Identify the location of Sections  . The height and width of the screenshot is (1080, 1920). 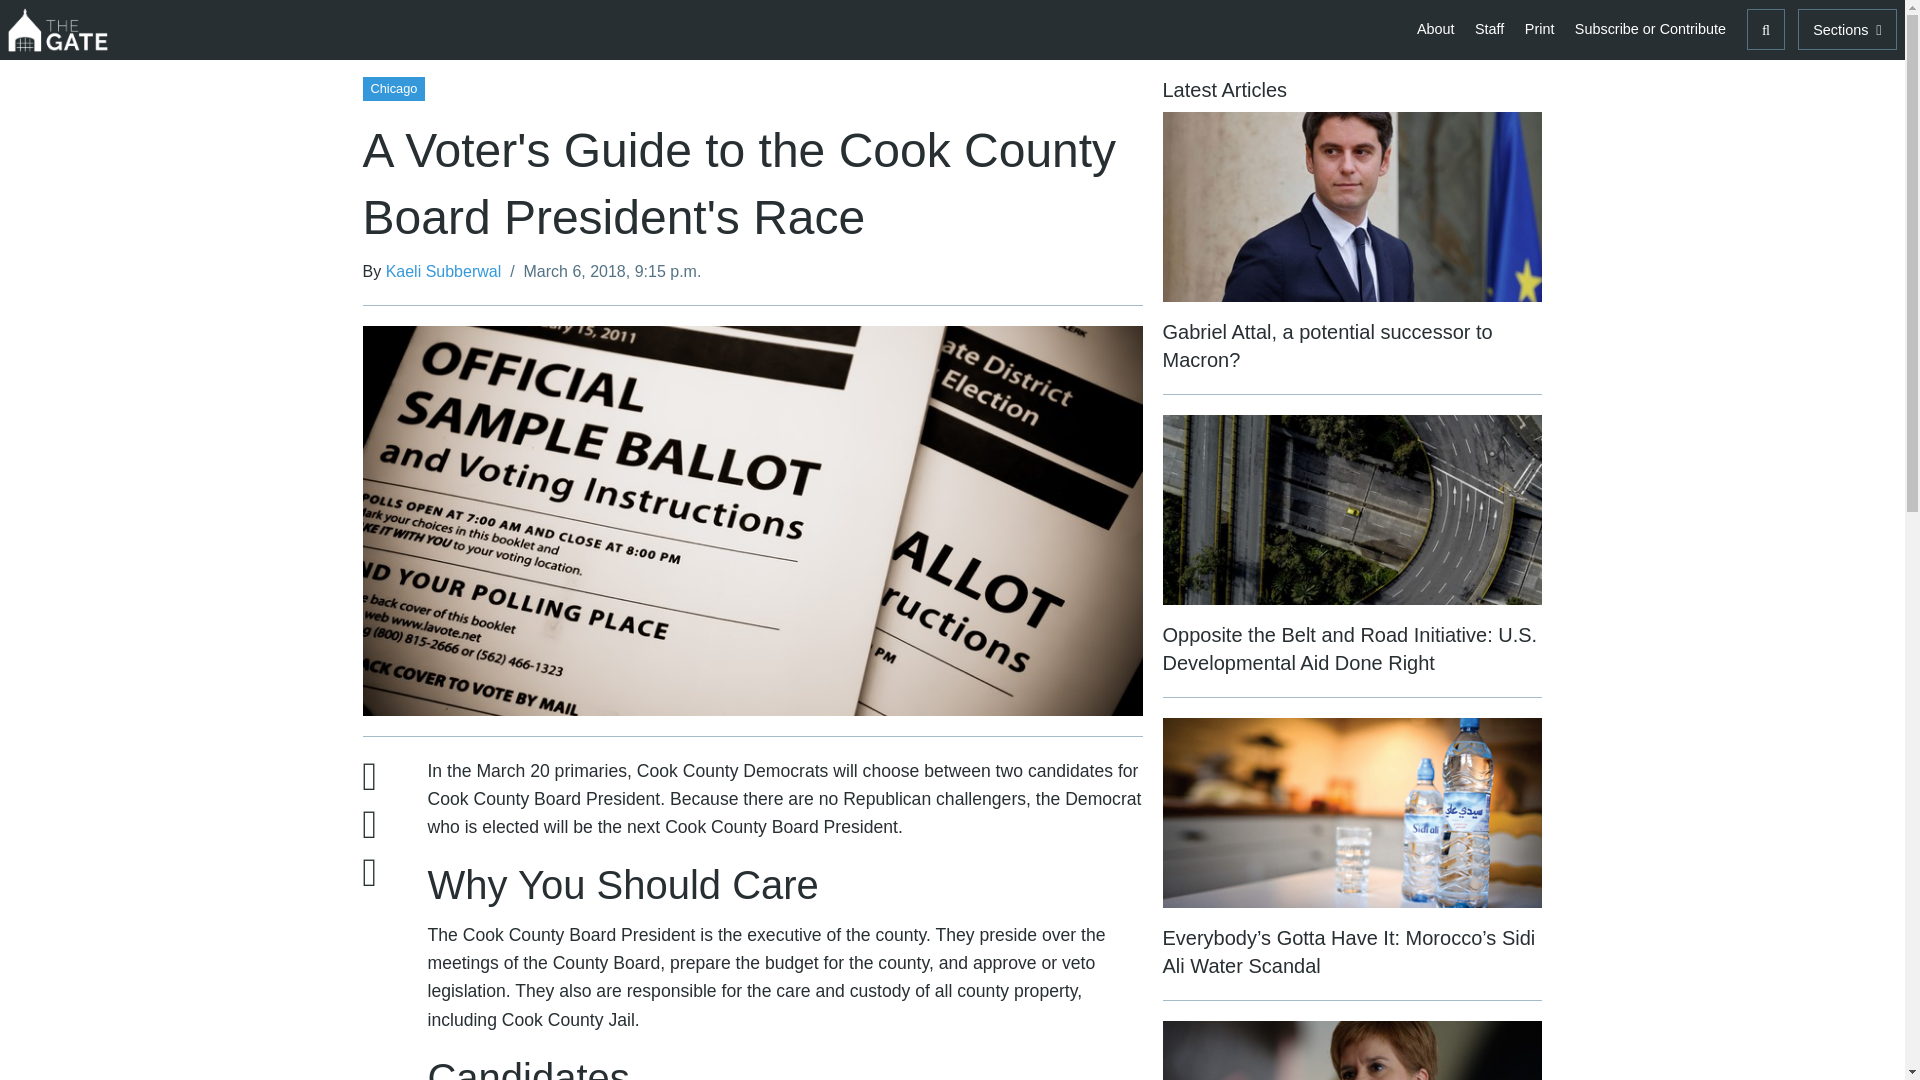
(1846, 28).